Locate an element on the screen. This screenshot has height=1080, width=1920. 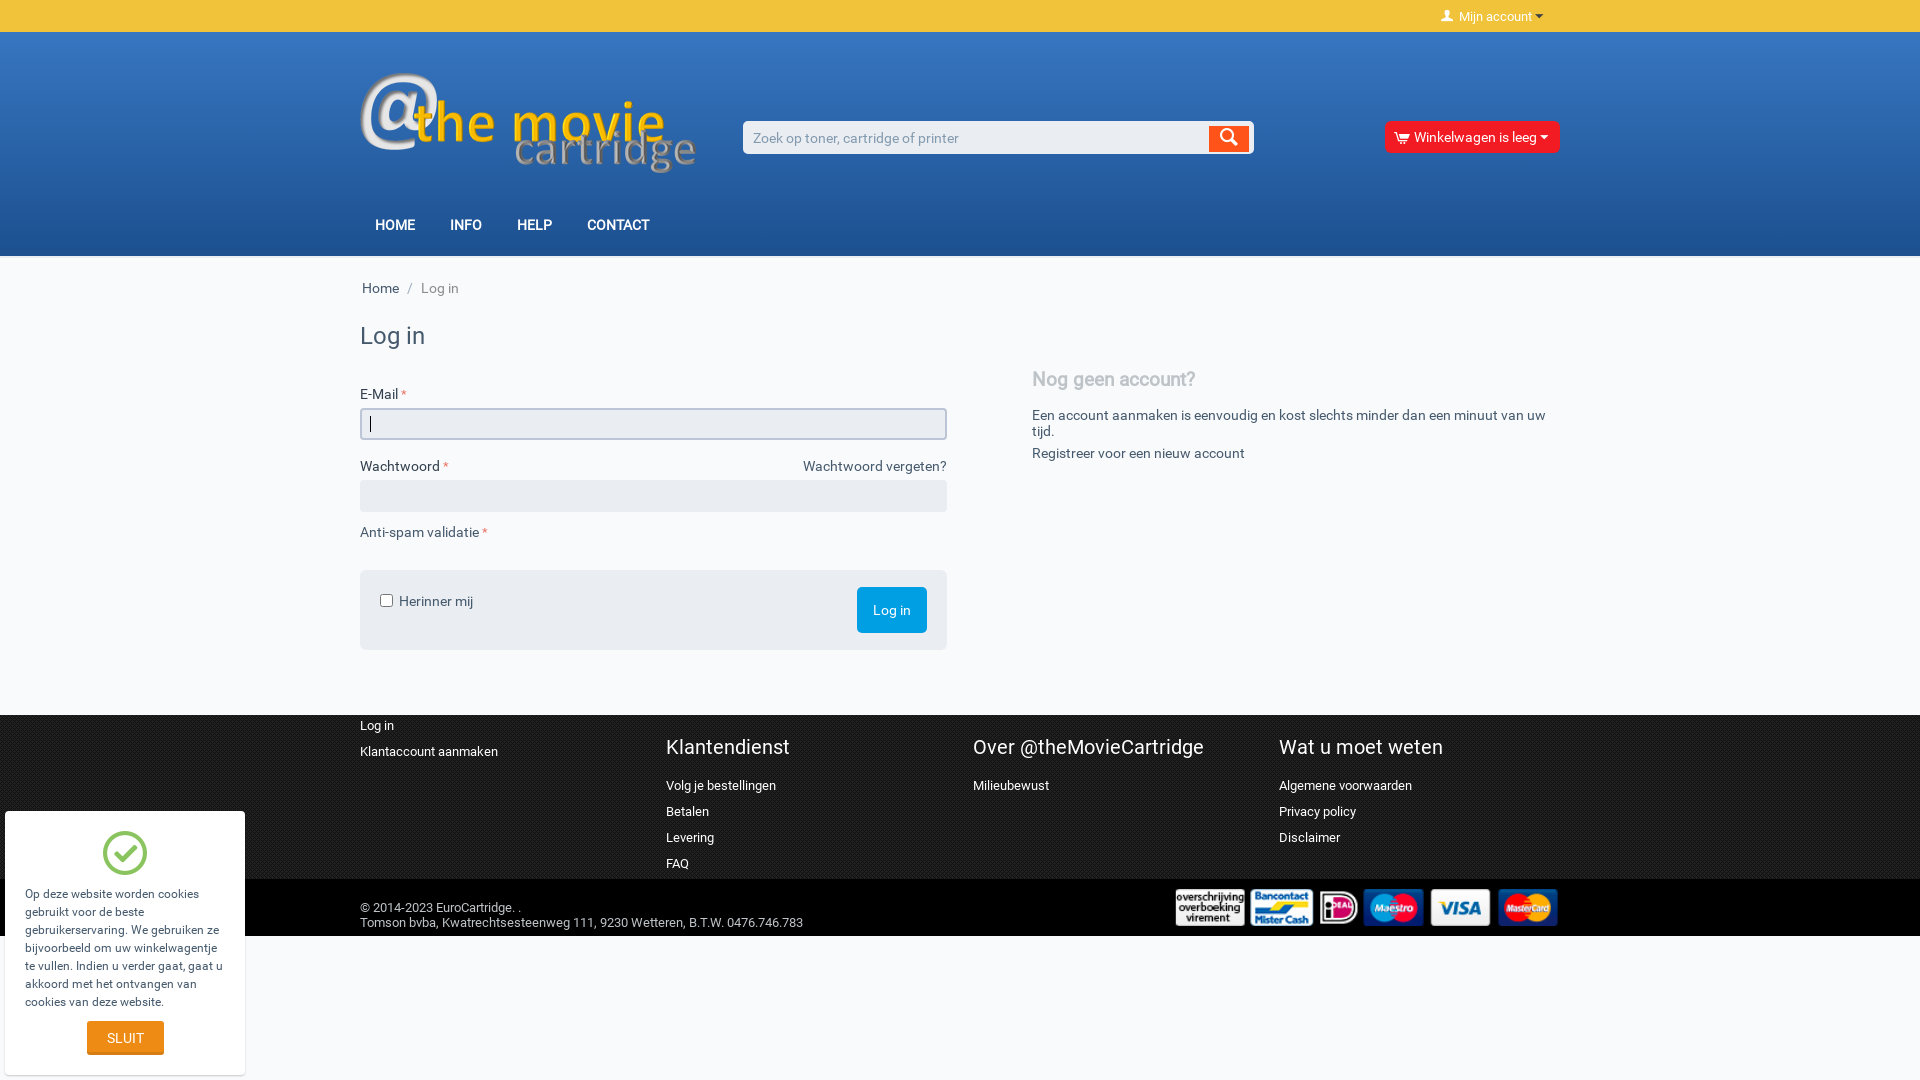
Levering is located at coordinates (690, 838).